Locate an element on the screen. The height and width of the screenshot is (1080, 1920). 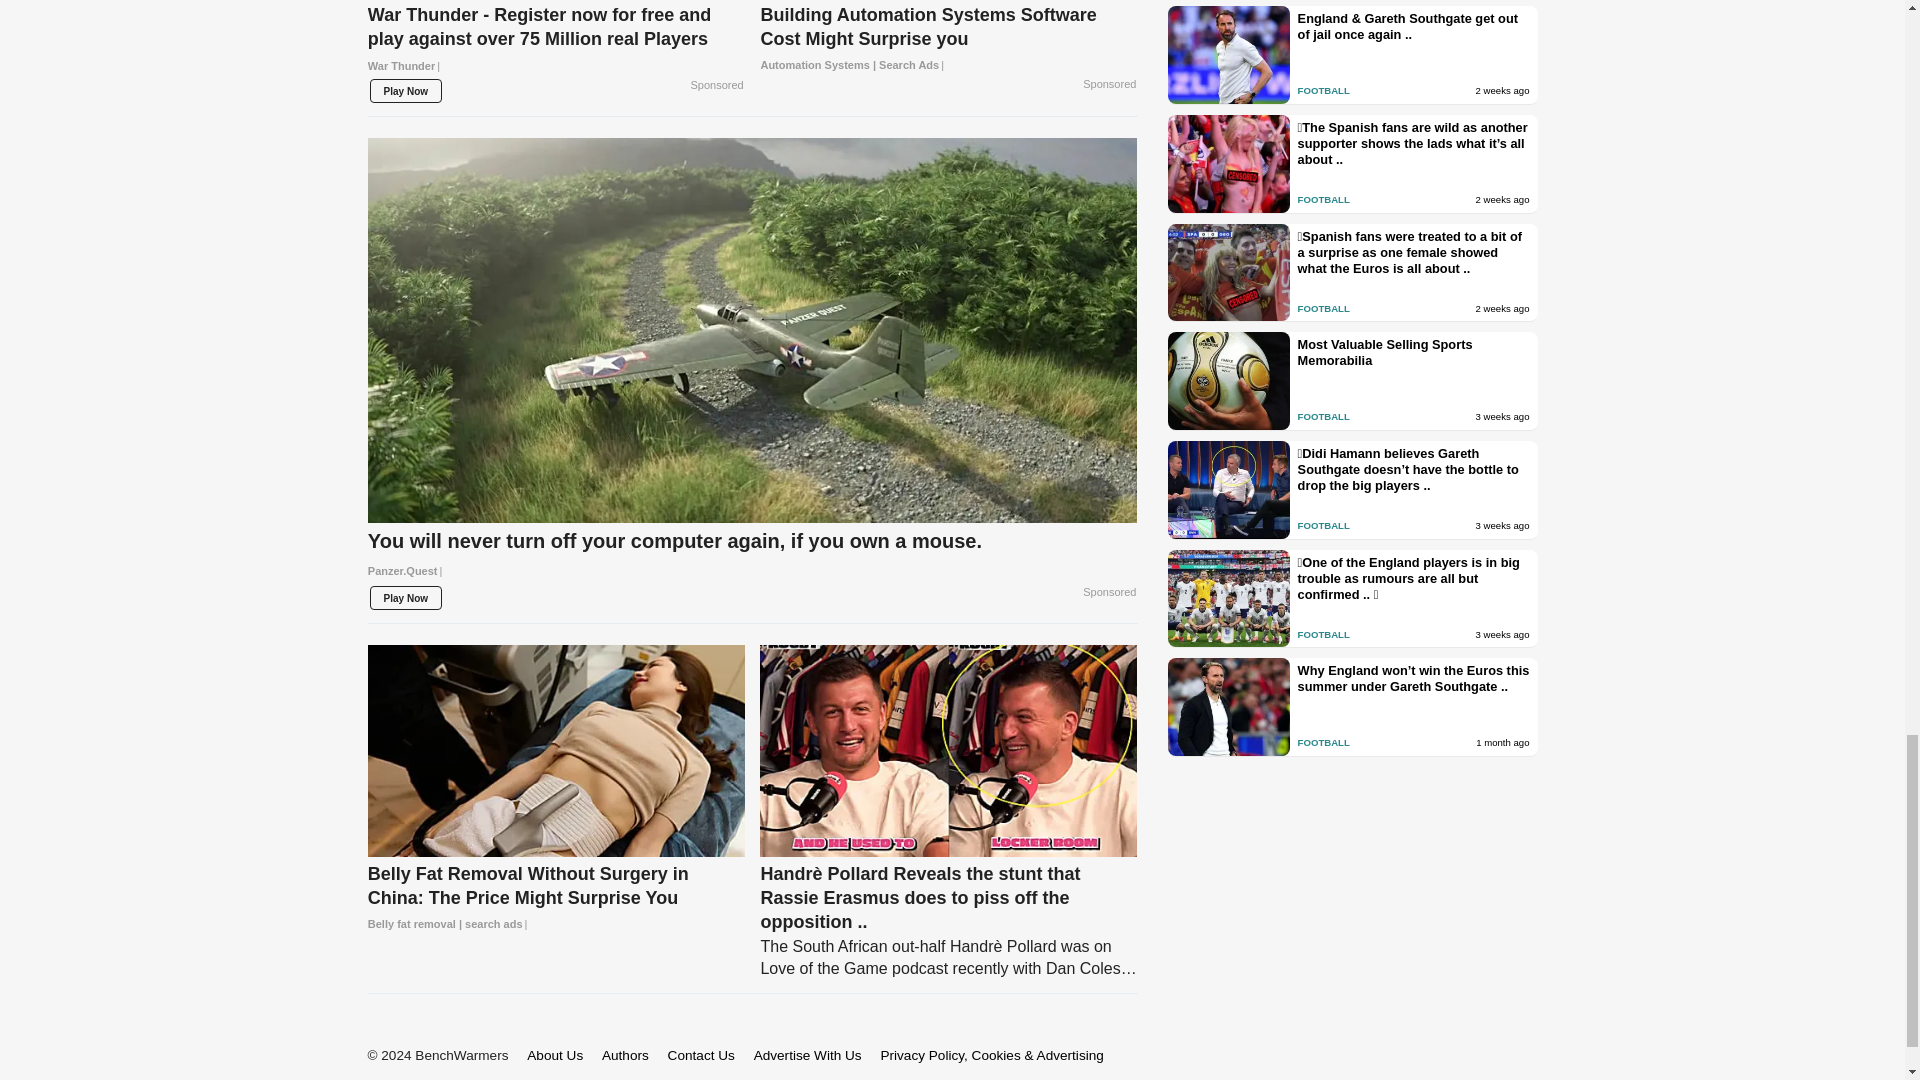
Play Now is located at coordinates (406, 90).